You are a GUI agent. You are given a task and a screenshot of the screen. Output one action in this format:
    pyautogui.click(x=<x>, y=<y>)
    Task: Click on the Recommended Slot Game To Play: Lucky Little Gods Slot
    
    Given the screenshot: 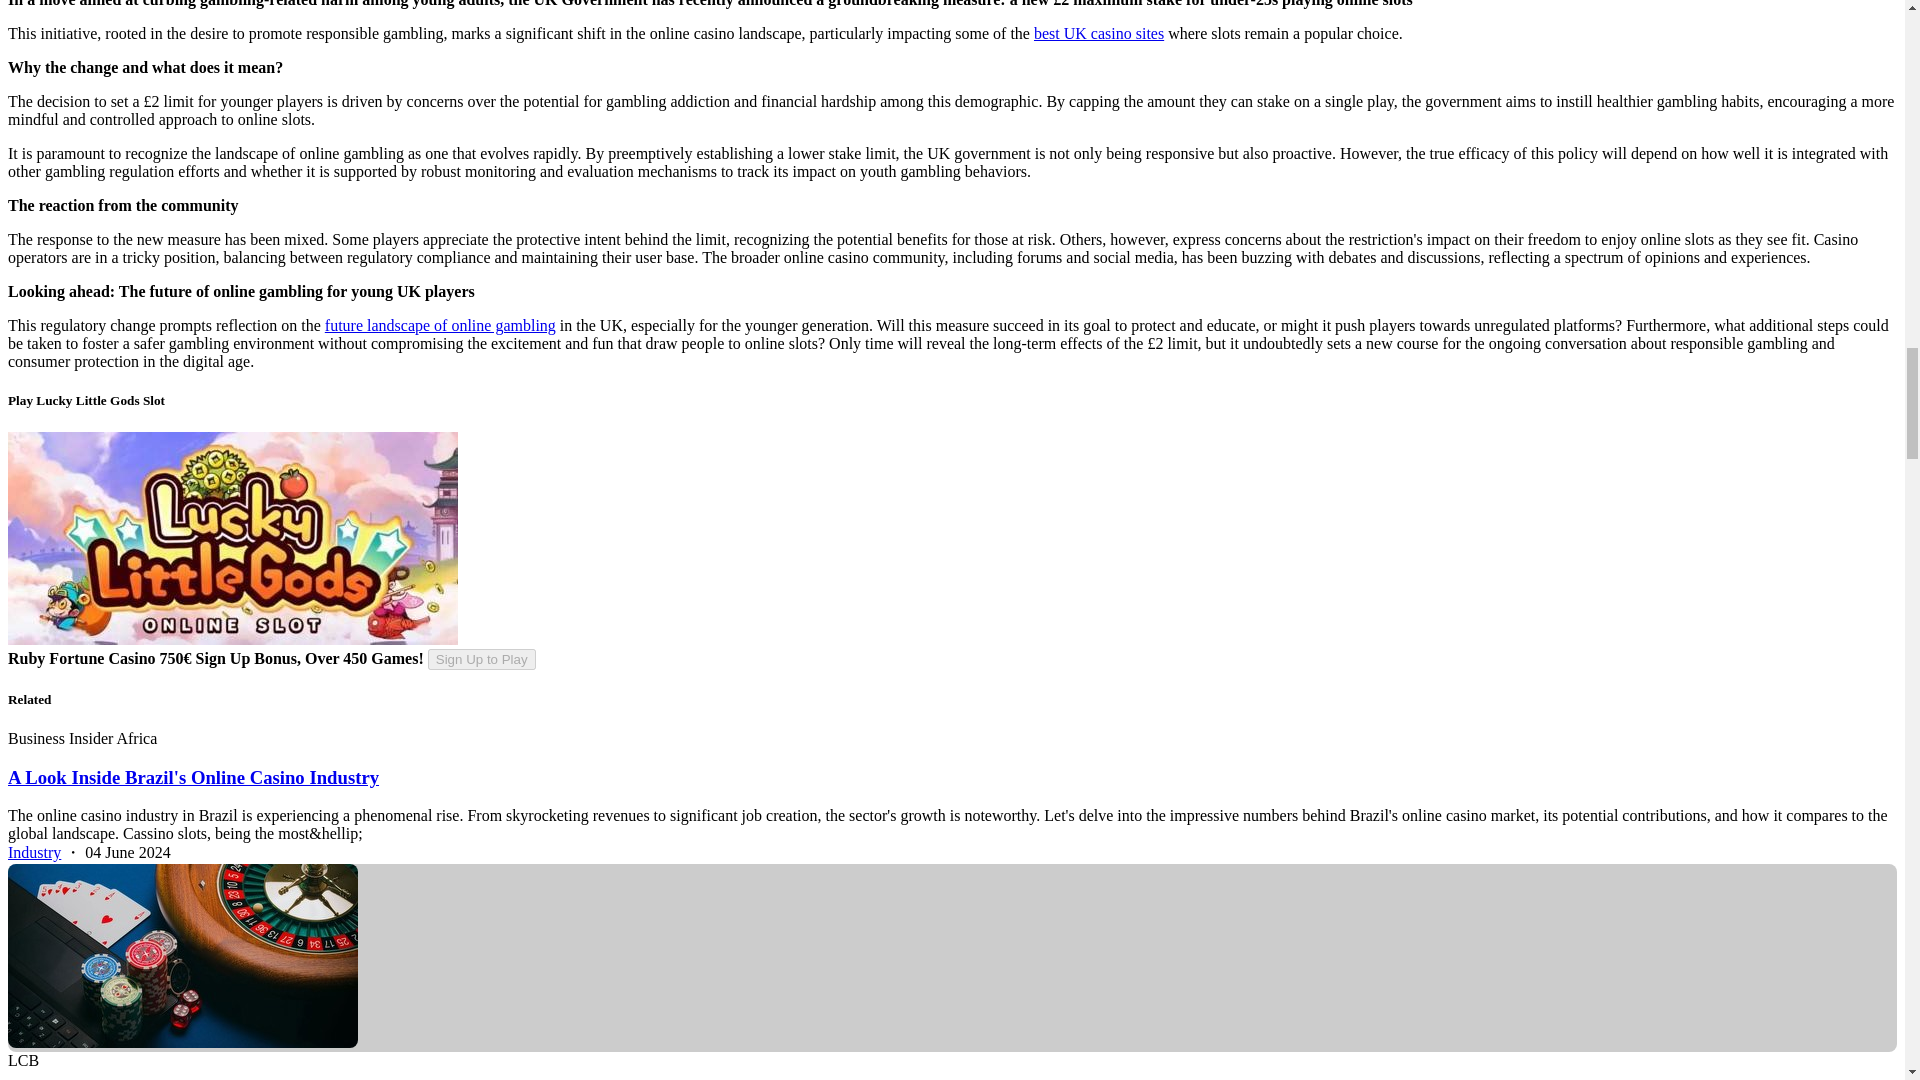 What is the action you would take?
    pyautogui.click(x=232, y=538)
    